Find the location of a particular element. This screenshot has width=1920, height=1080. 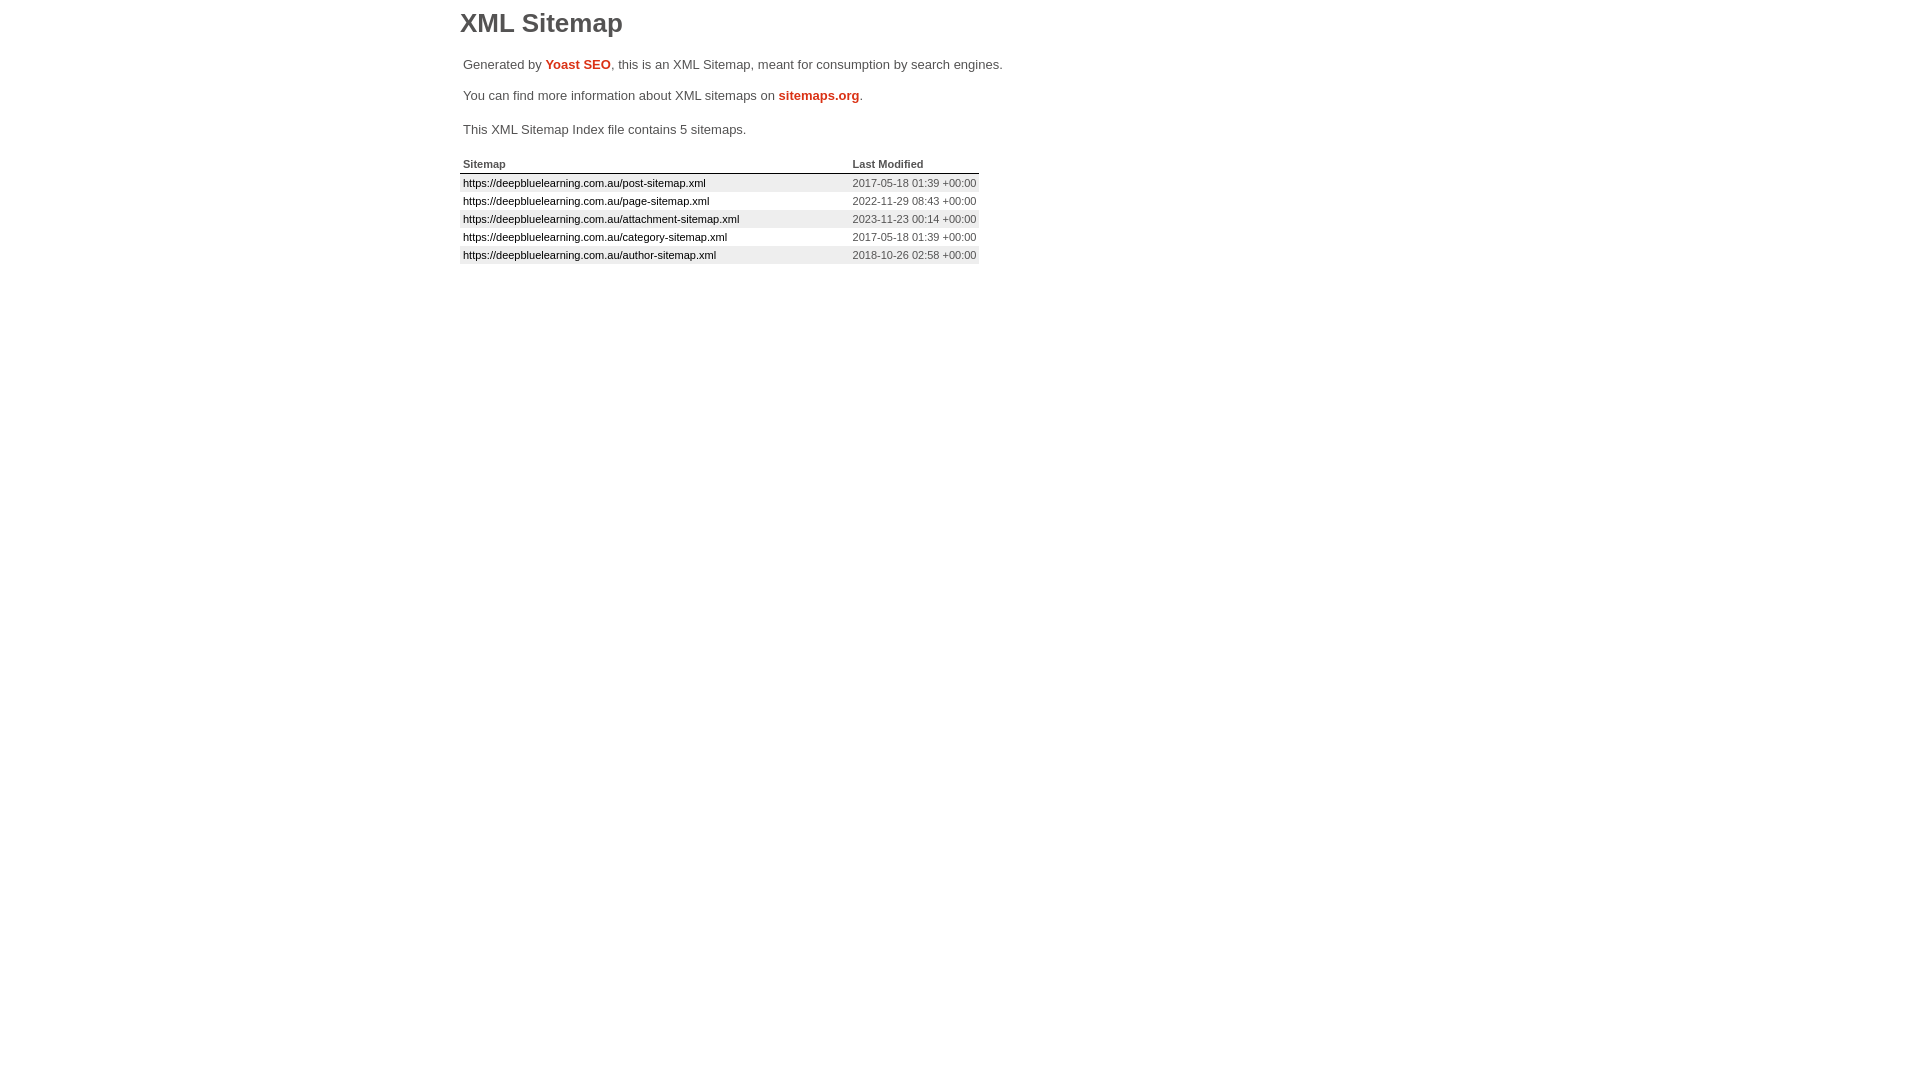

https://deepbluelearning.com.au/author-sitemap.xml is located at coordinates (590, 255).